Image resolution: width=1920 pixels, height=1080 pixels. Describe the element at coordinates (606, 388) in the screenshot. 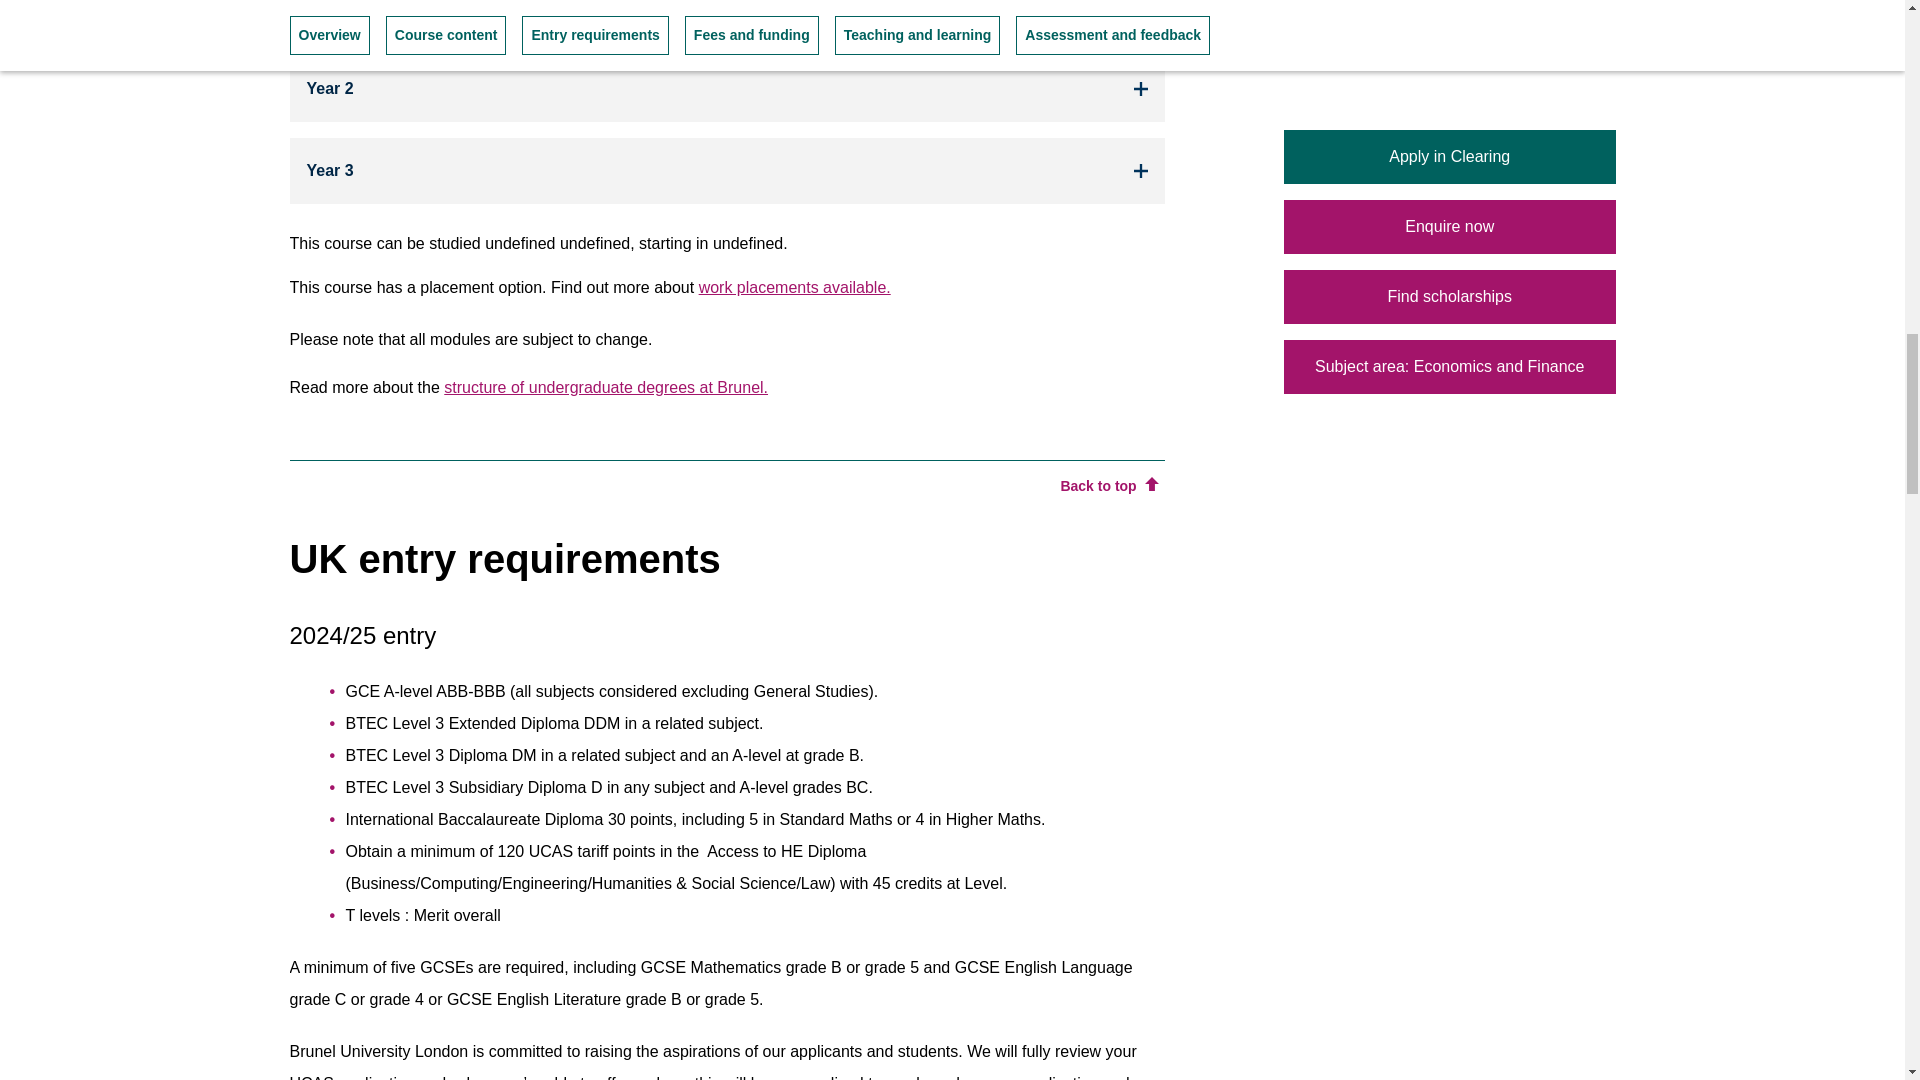

I see `structure of undergraduate degrees at Brunel.` at that location.